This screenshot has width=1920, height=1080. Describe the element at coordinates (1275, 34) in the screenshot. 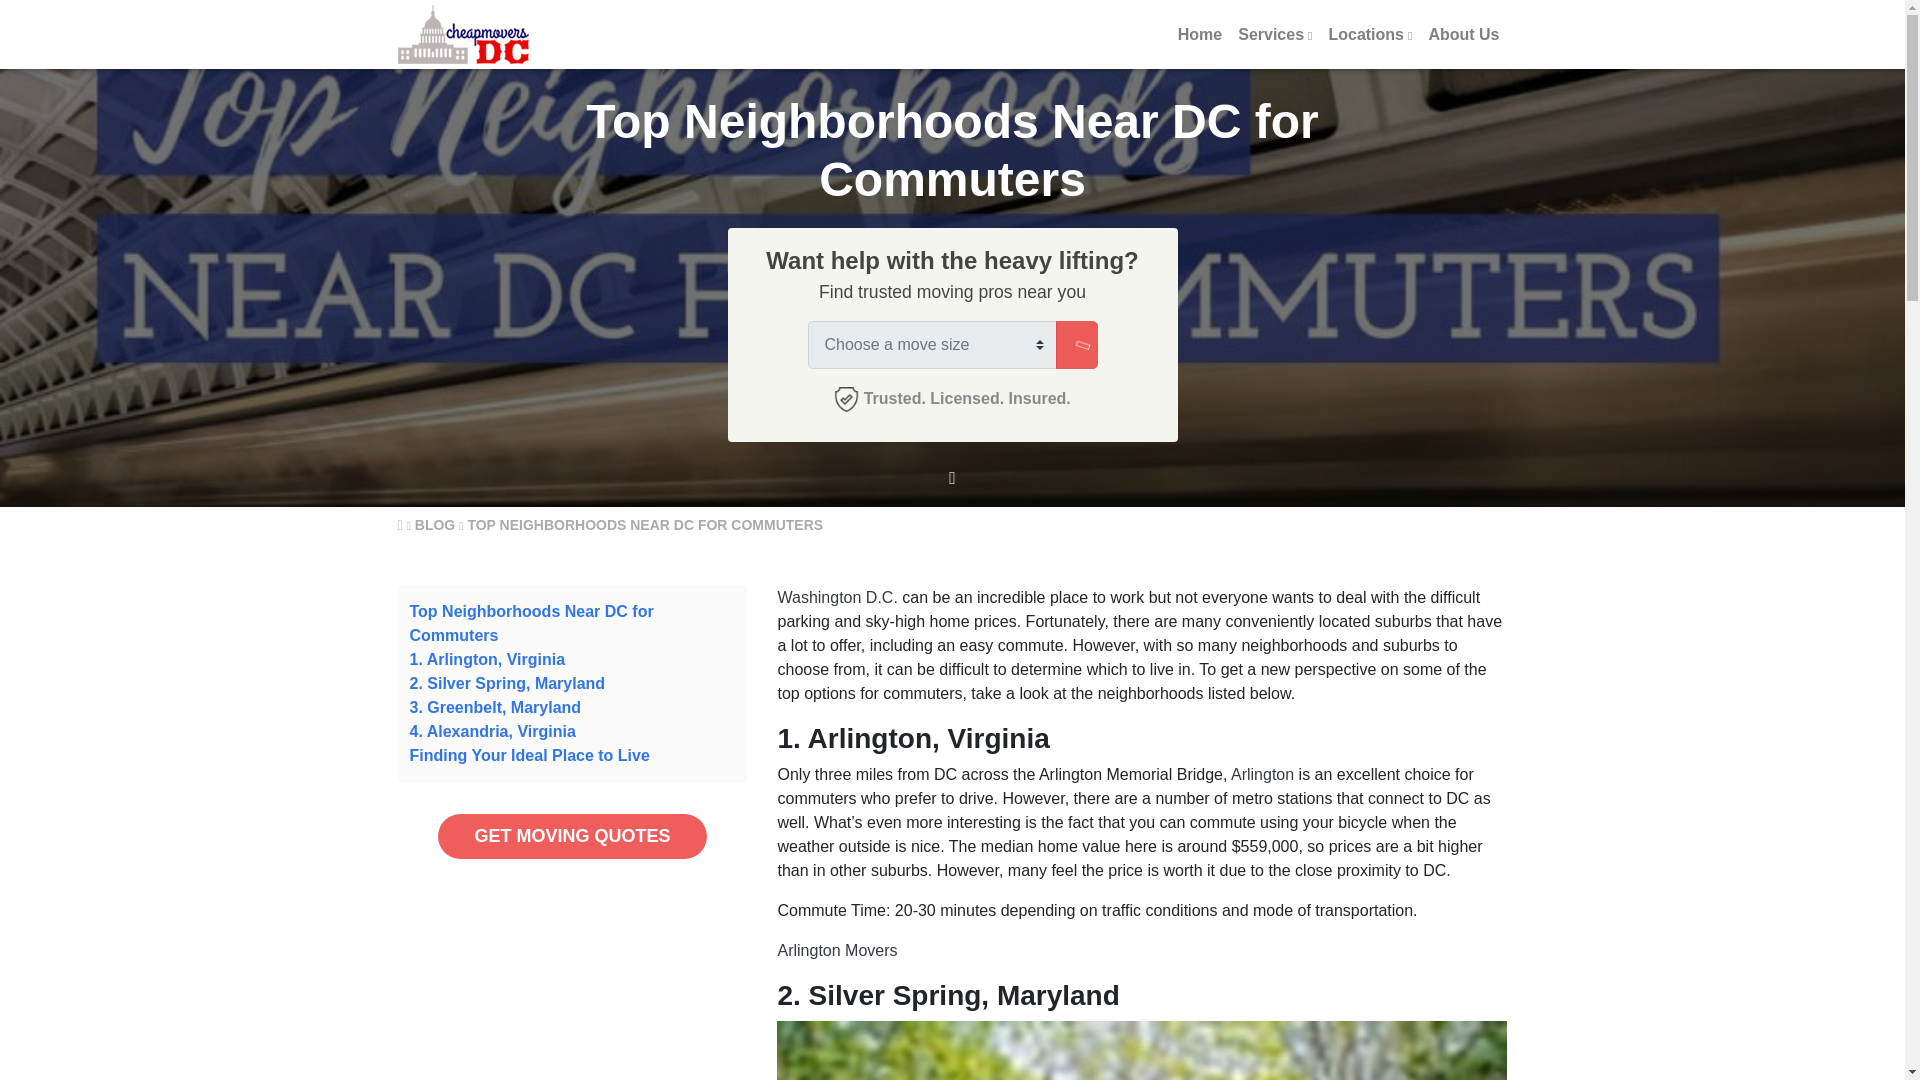

I see `Services` at that location.